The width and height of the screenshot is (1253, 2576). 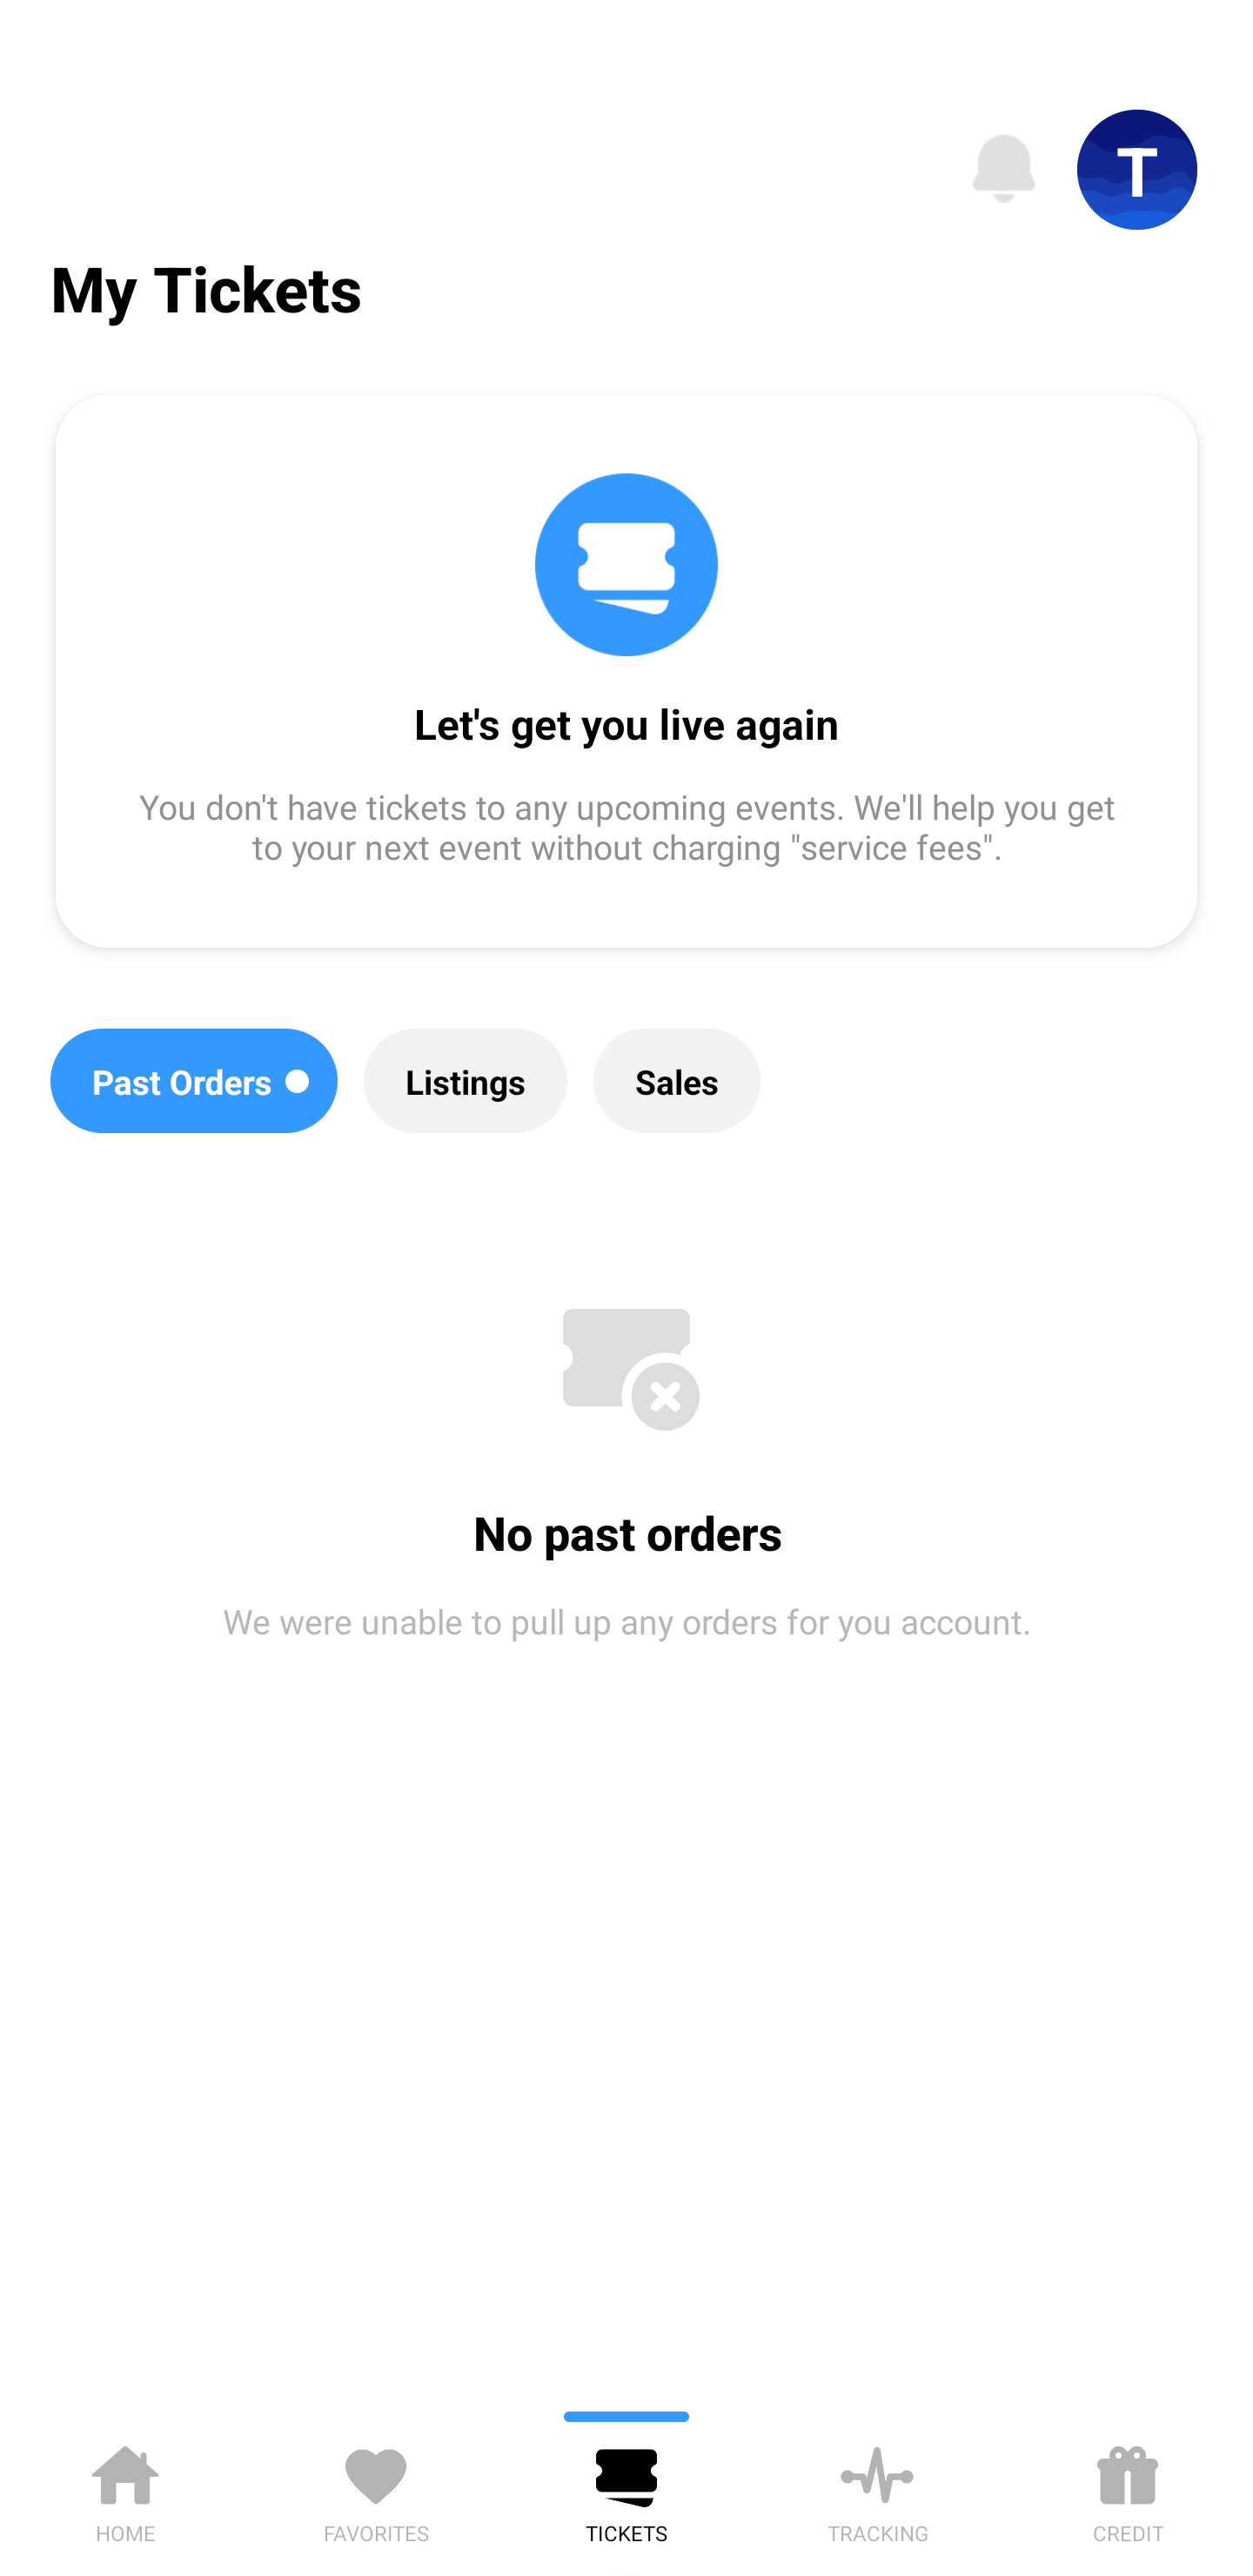 I want to click on TICKETS, so click(x=626, y=2489).